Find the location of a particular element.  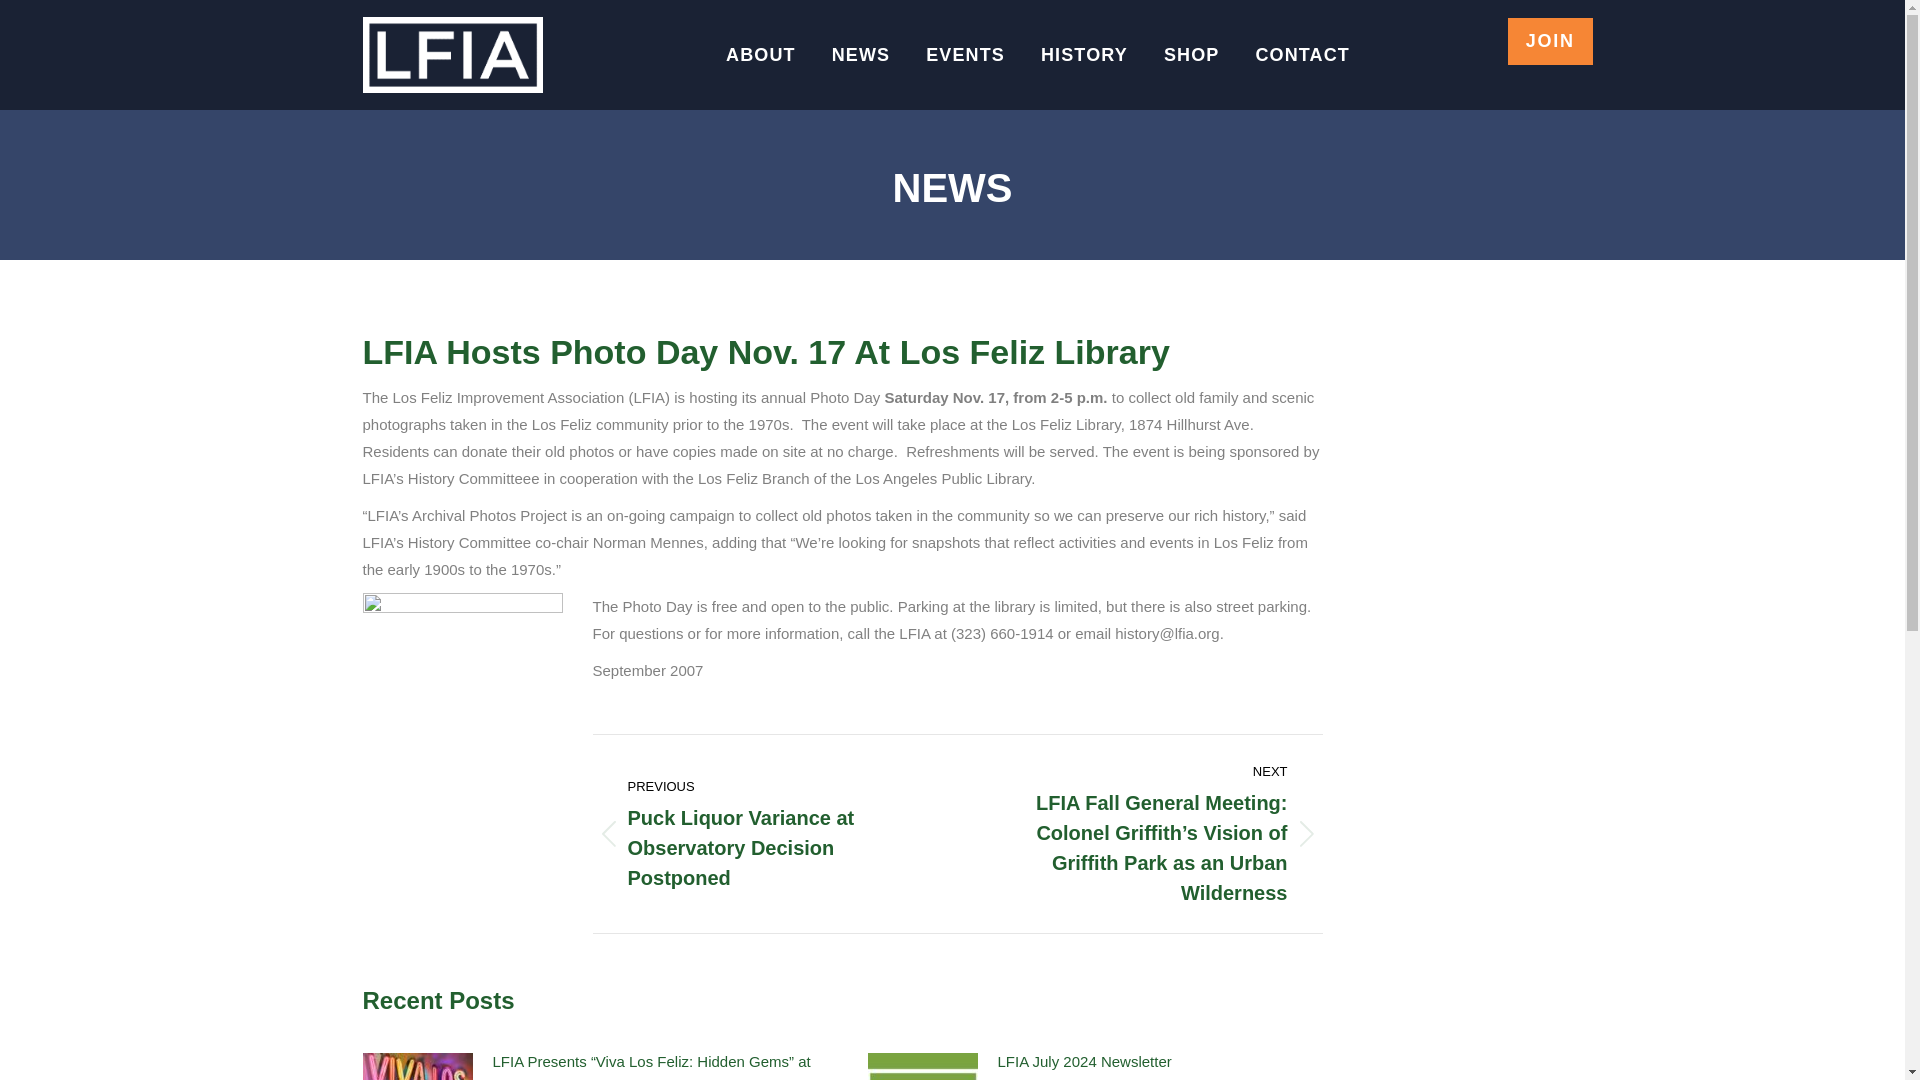

EVENTS is located at coordinates (965, 54).